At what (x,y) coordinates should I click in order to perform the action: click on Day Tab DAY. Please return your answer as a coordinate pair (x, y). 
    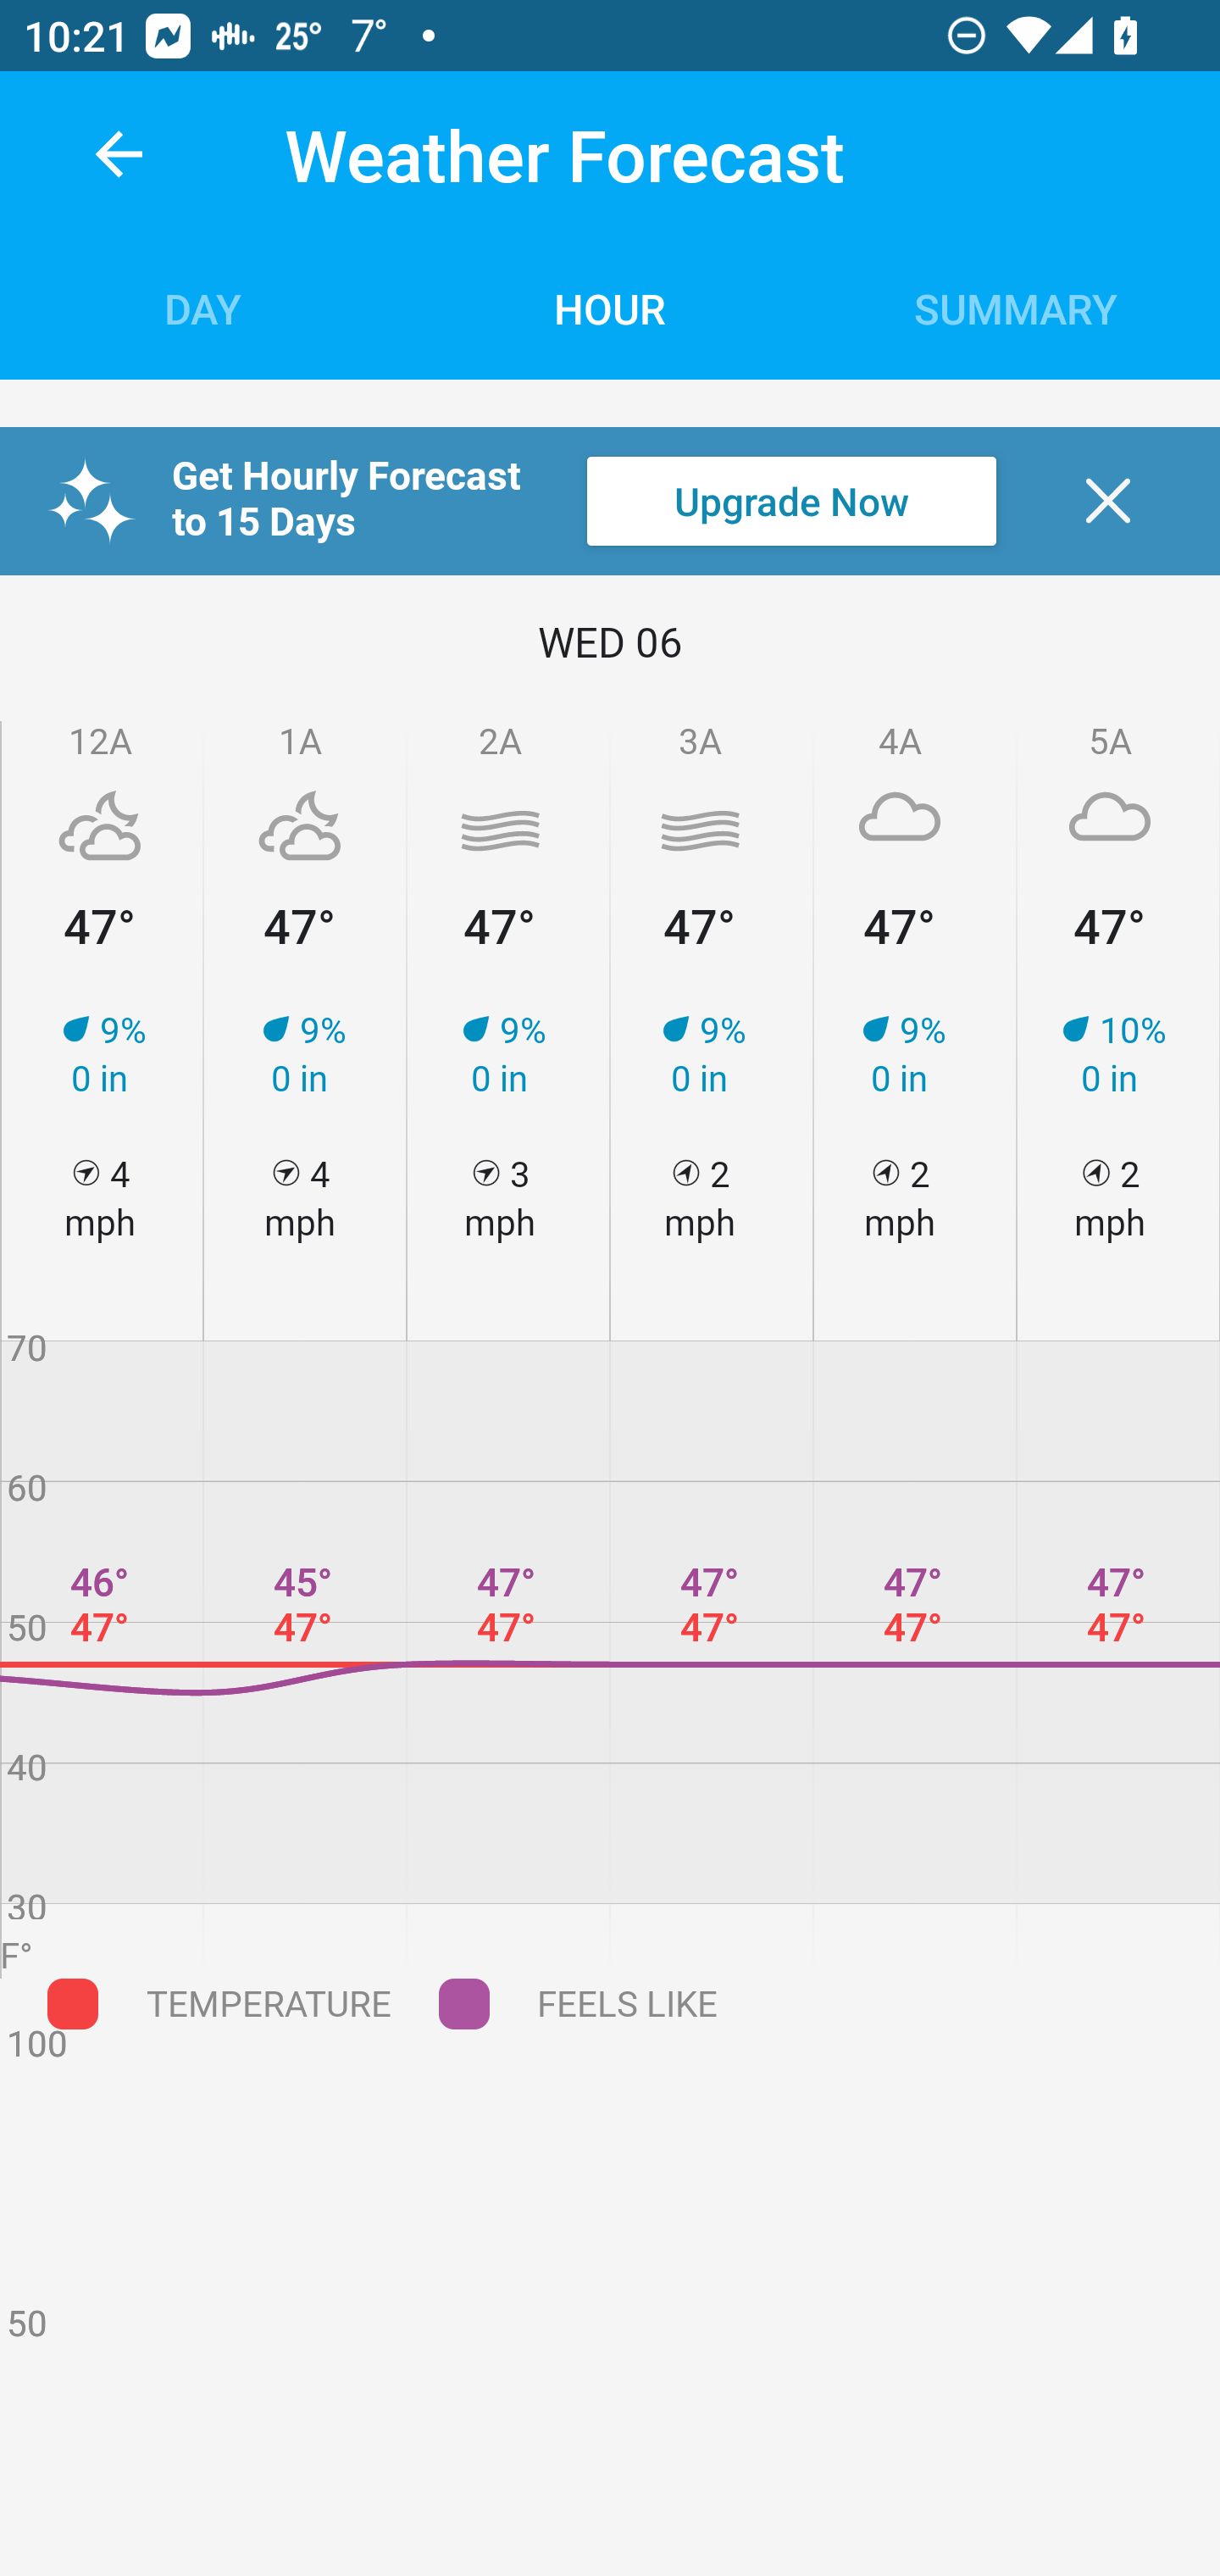
    Looking at the image, I should click on (203, 307).